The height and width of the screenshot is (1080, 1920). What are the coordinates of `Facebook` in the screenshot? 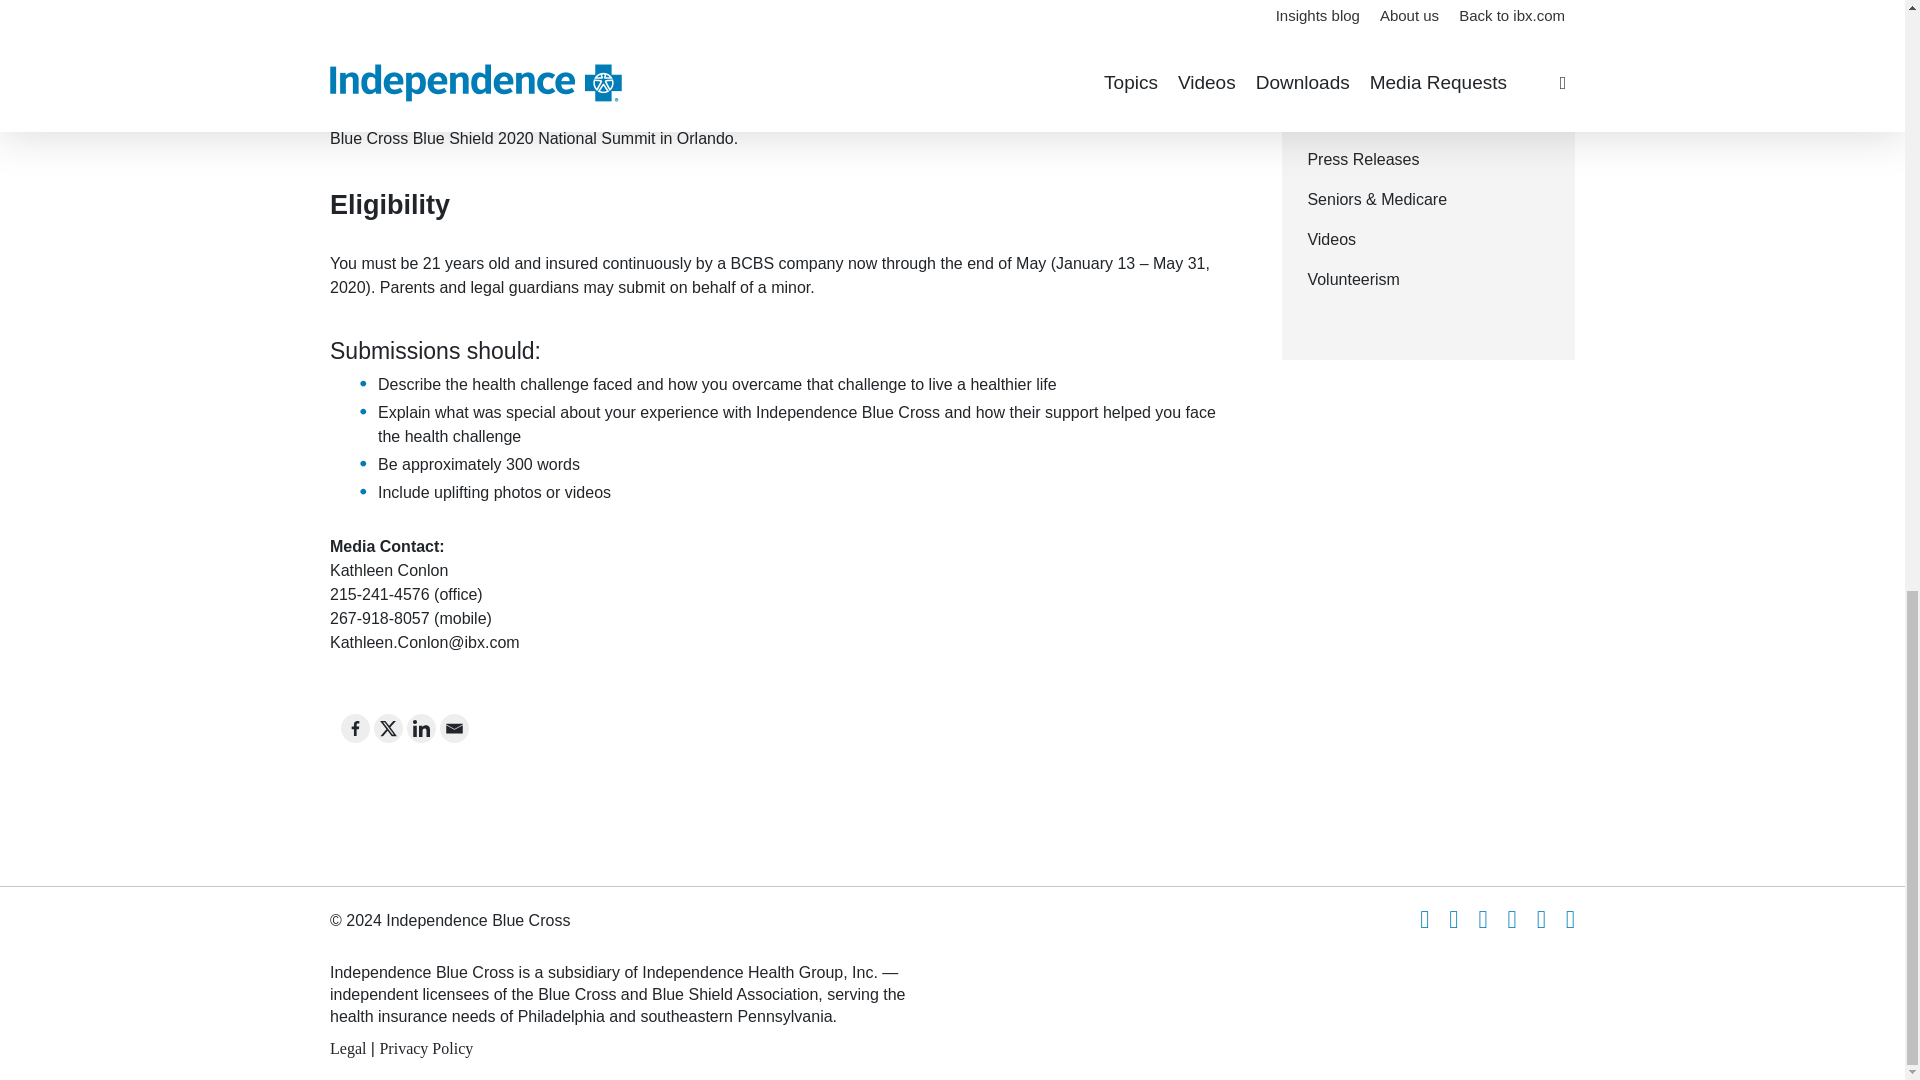 It's located at (356, 728).